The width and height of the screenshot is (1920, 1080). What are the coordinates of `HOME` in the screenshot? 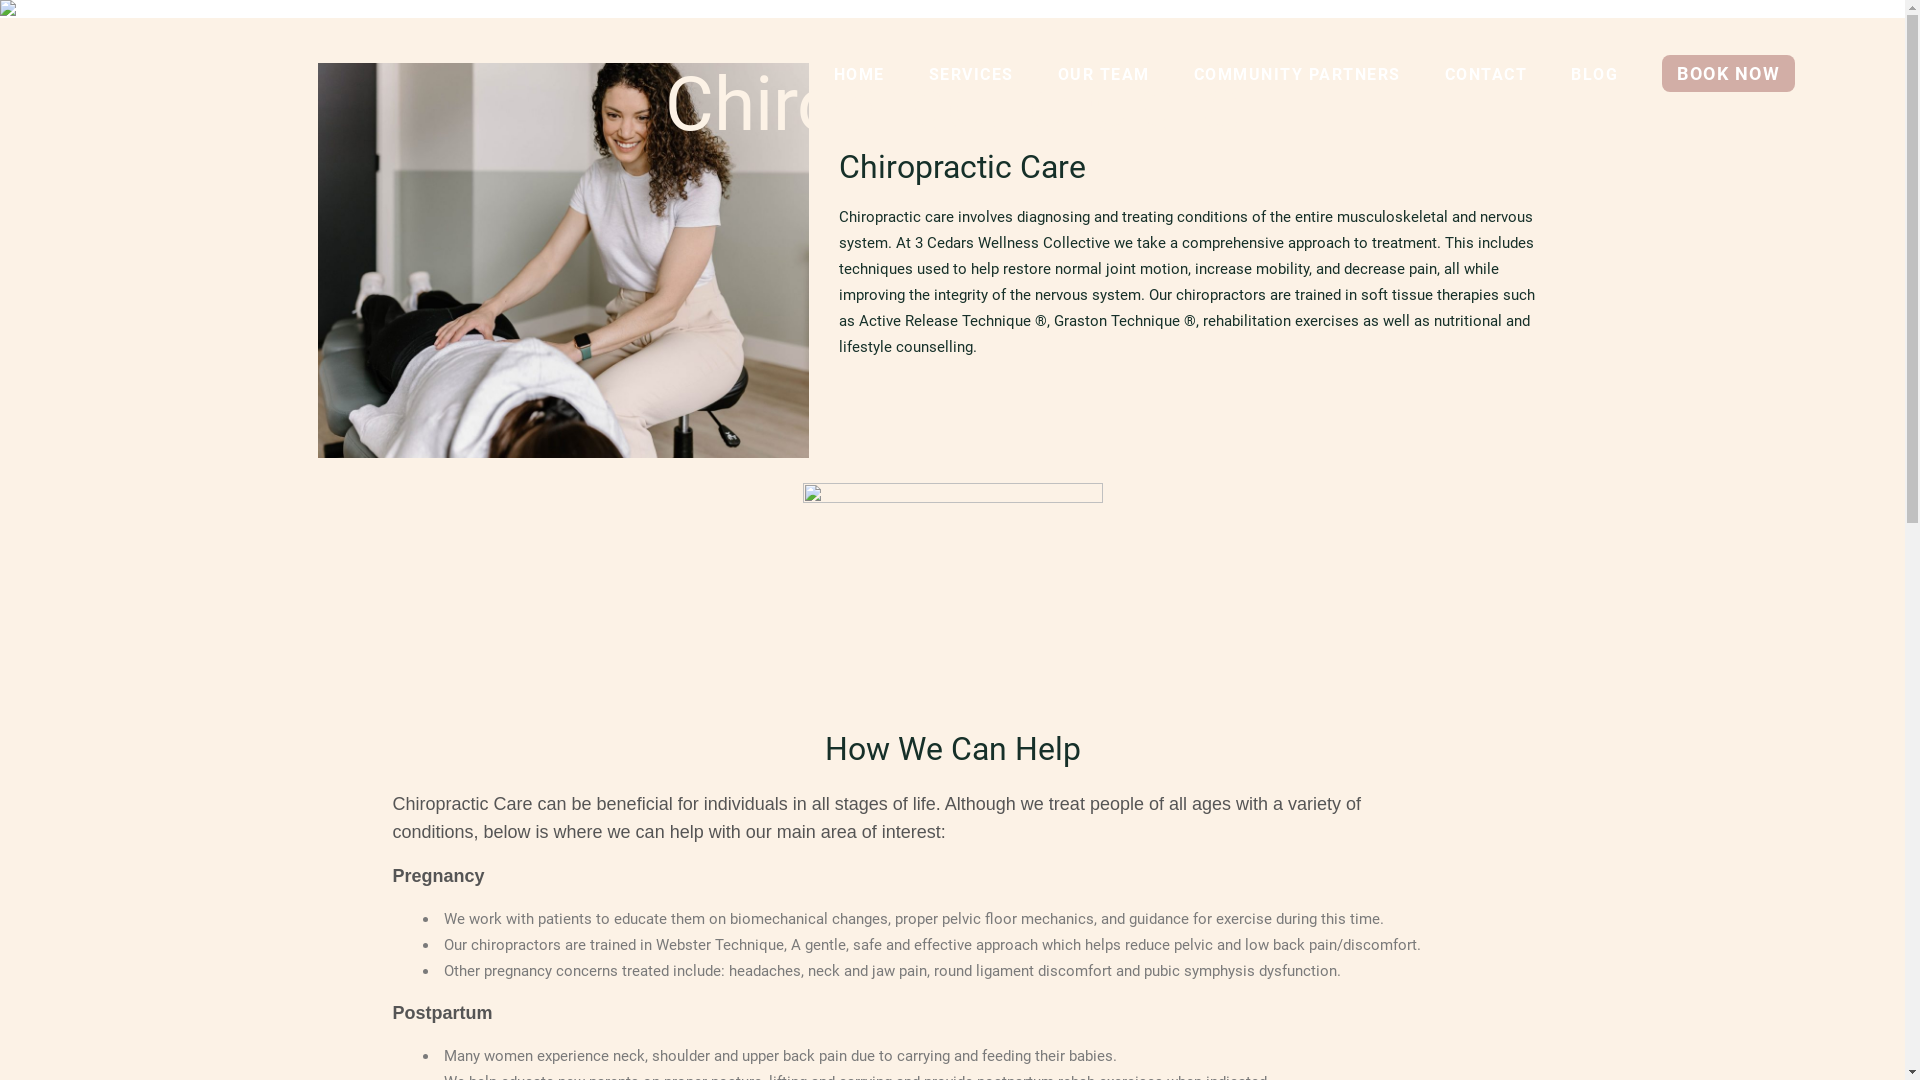 It's located at (860, 75).